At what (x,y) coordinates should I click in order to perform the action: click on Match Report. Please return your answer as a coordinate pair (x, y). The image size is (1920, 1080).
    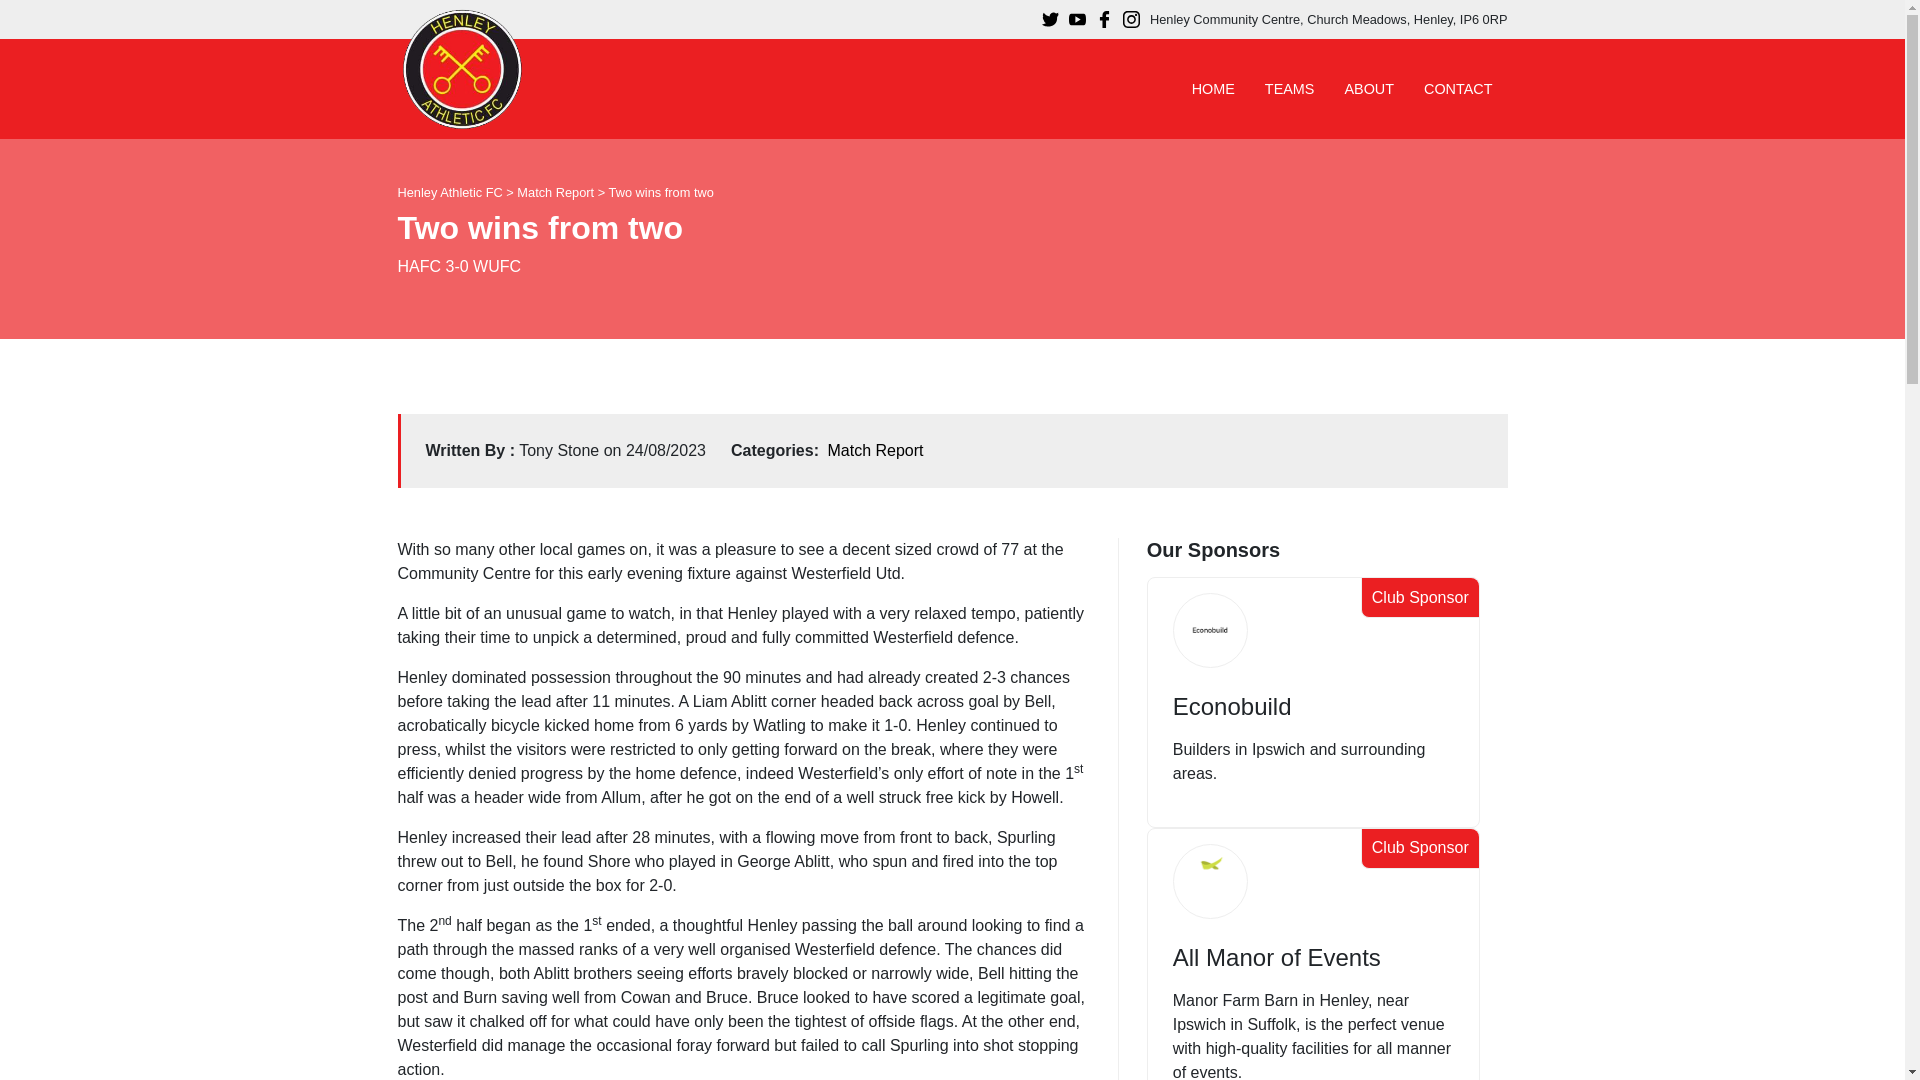
    Looking at the image, I should click on (875, 450).